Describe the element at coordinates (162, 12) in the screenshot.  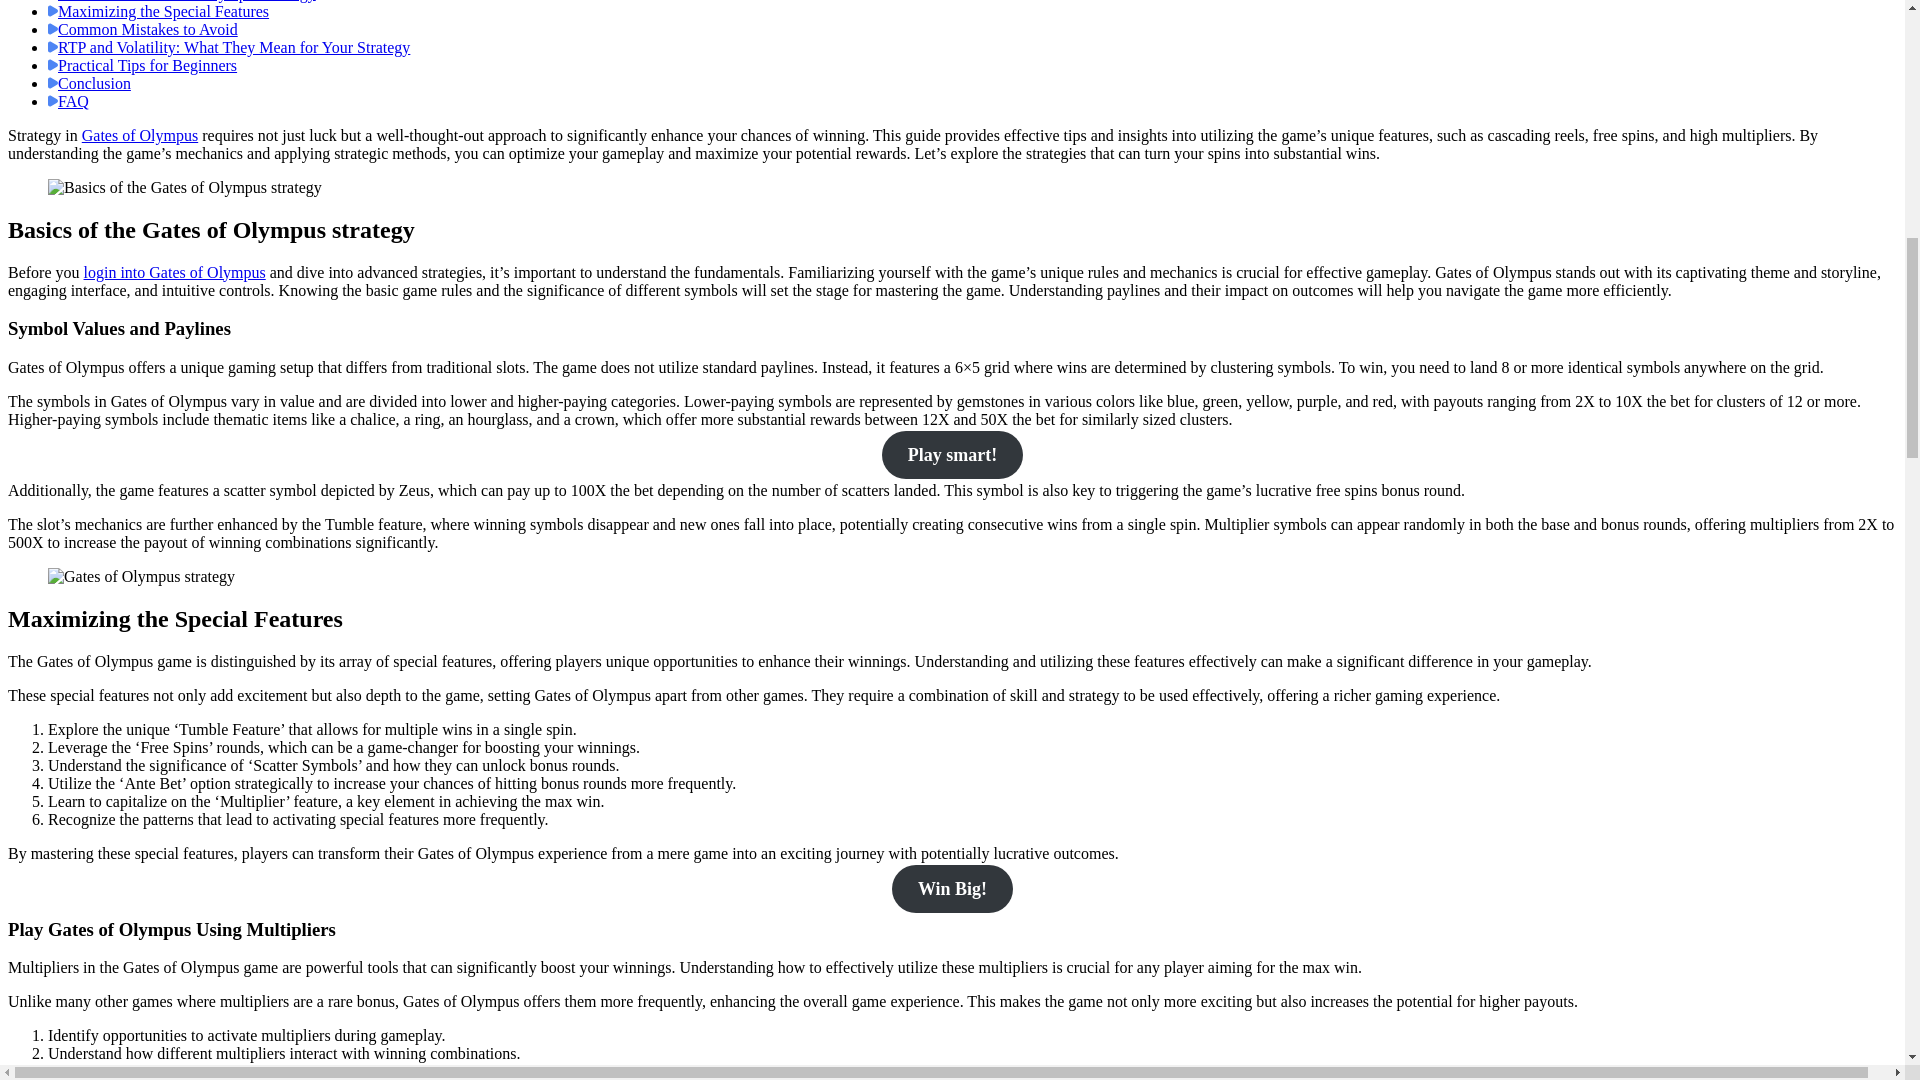
I see `Maximizing the Special Features` at that location.